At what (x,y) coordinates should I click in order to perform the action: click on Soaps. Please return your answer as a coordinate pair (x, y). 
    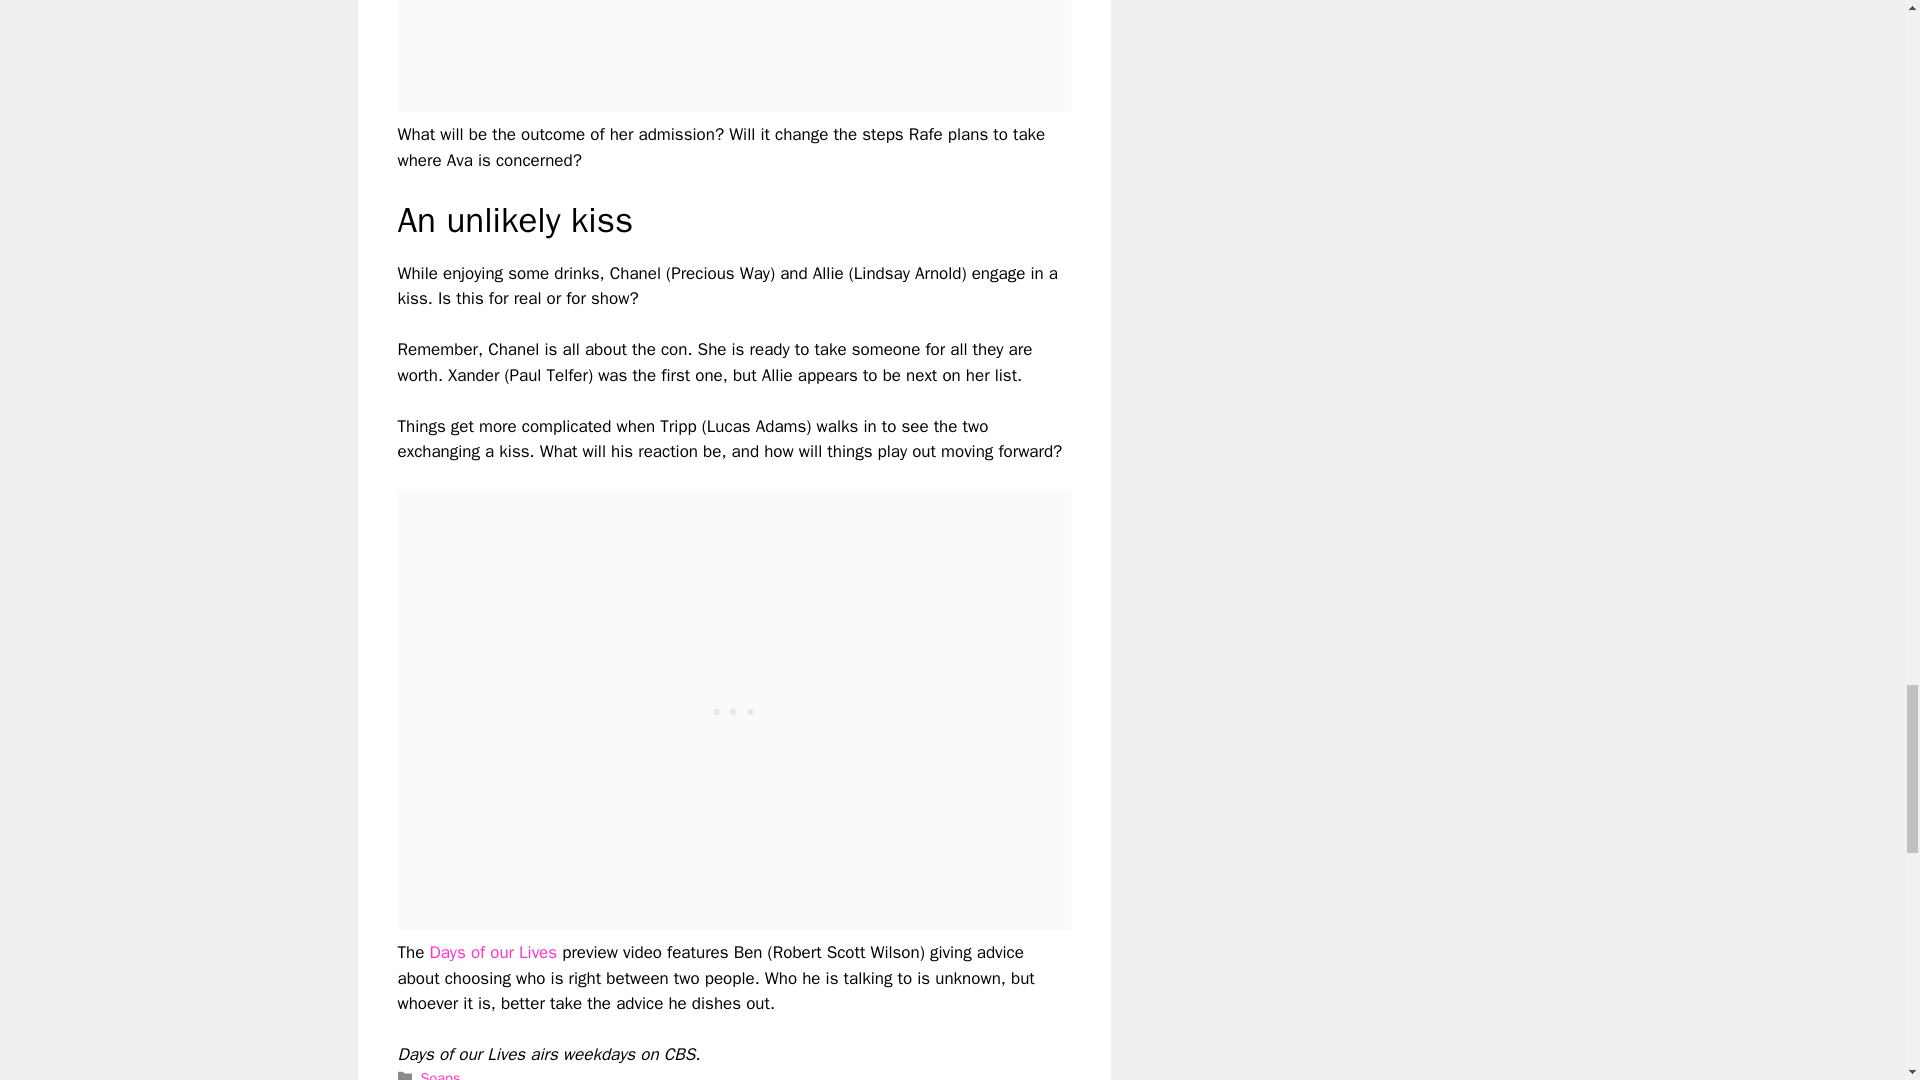
    Looking at the image, I should click on (440, 1074).